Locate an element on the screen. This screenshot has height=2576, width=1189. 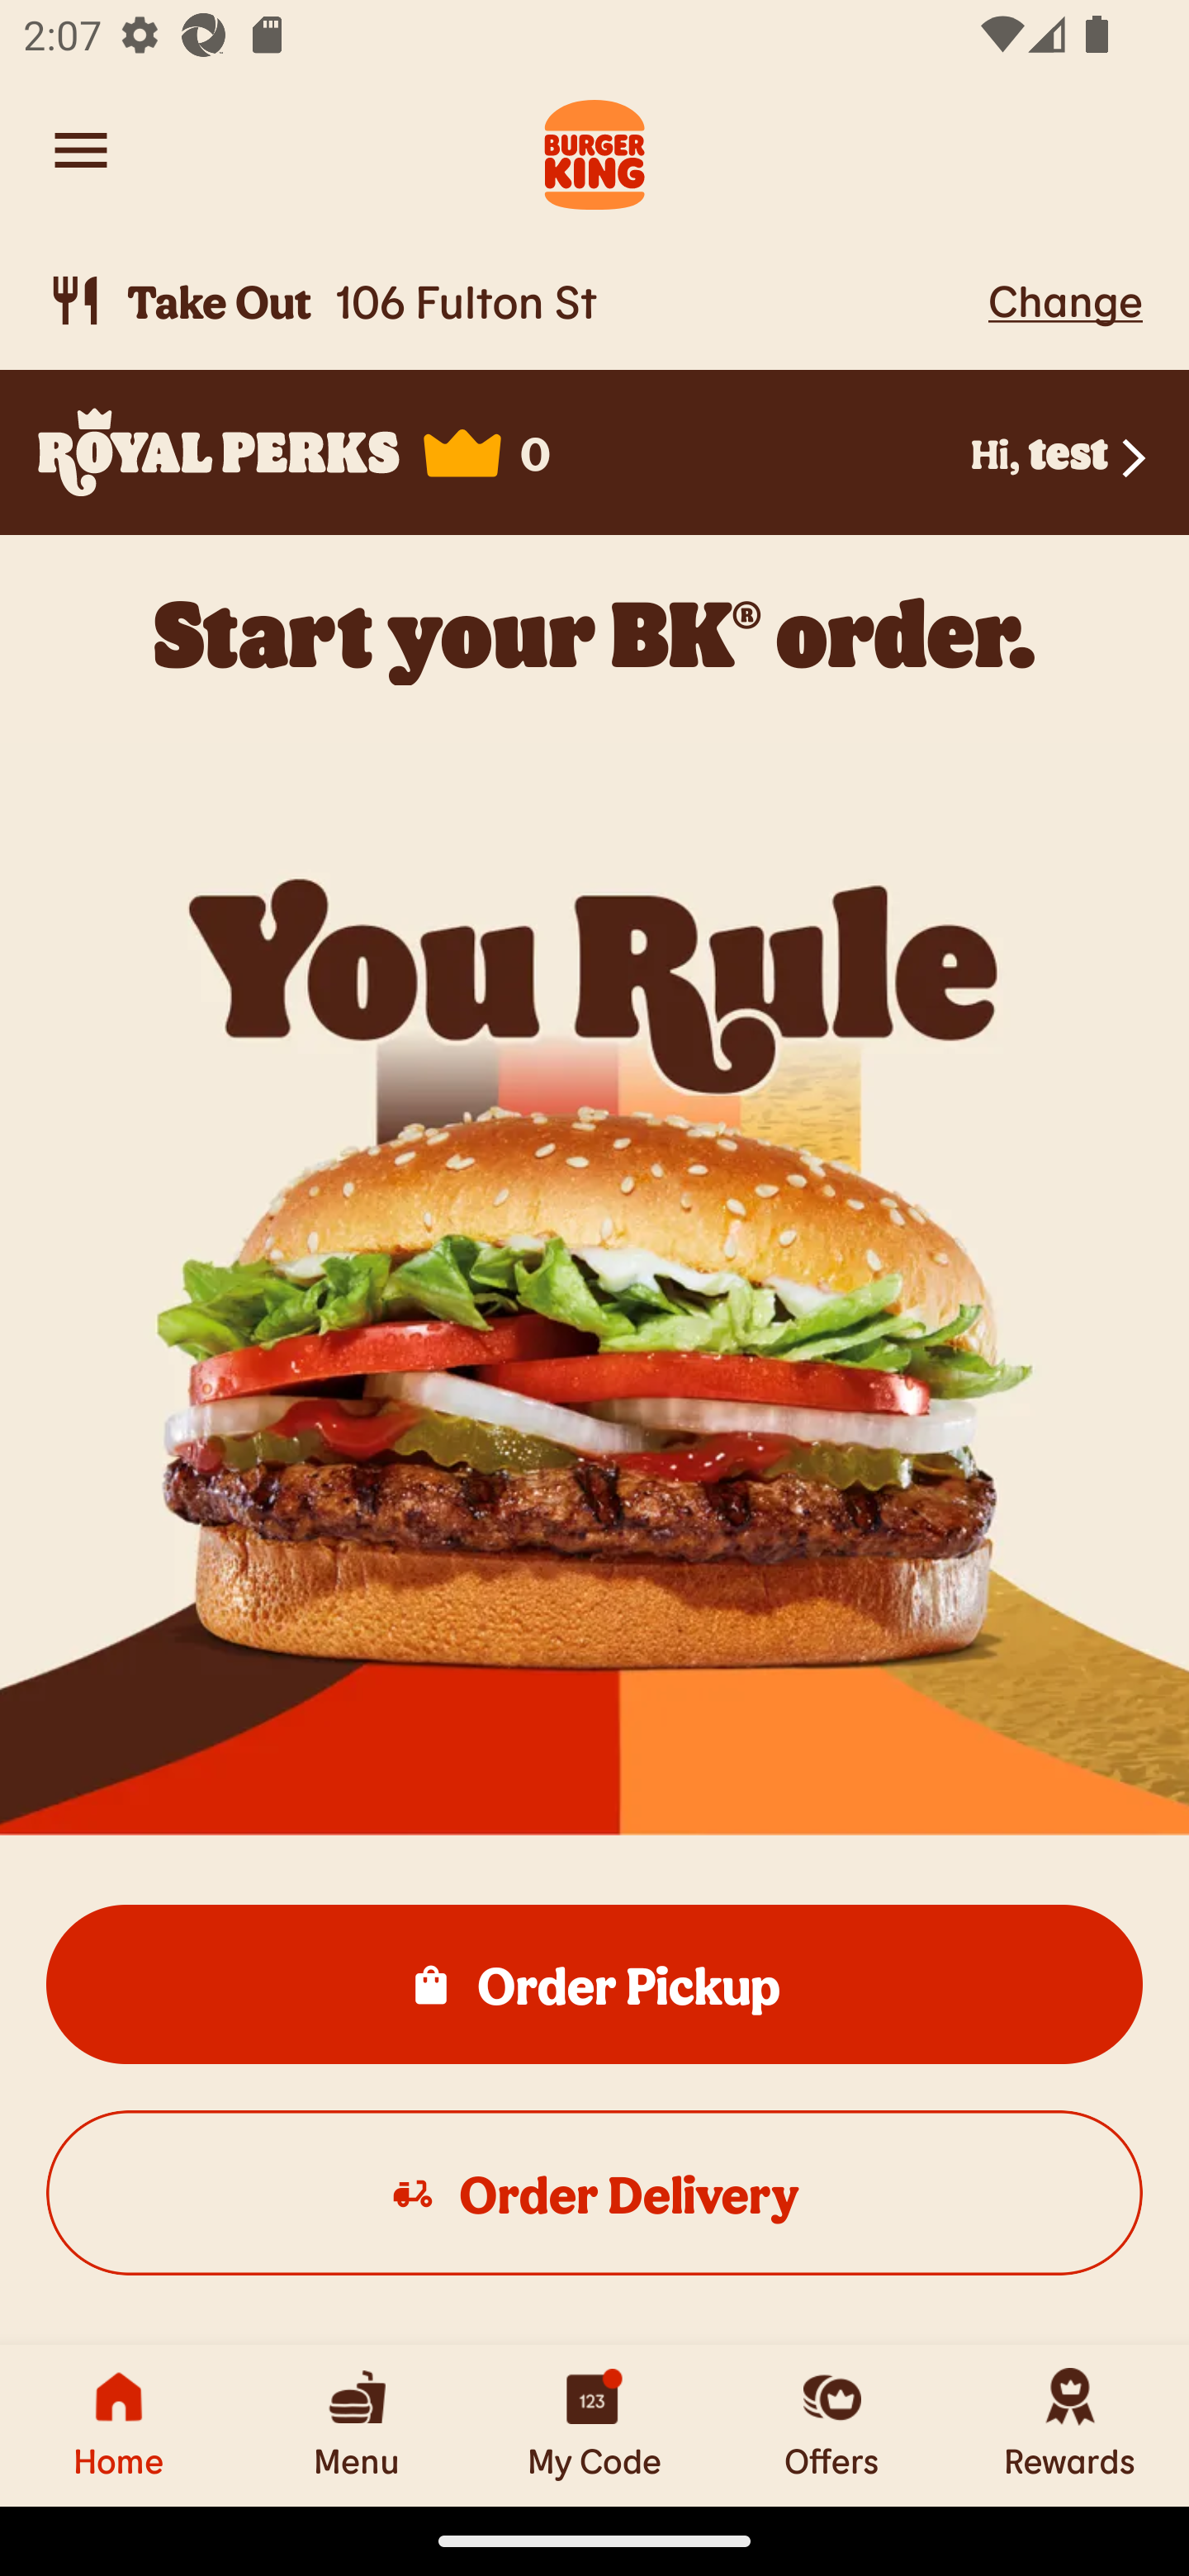
, Order Delivery  Order Delivery is located at coordinates (594, 2191).